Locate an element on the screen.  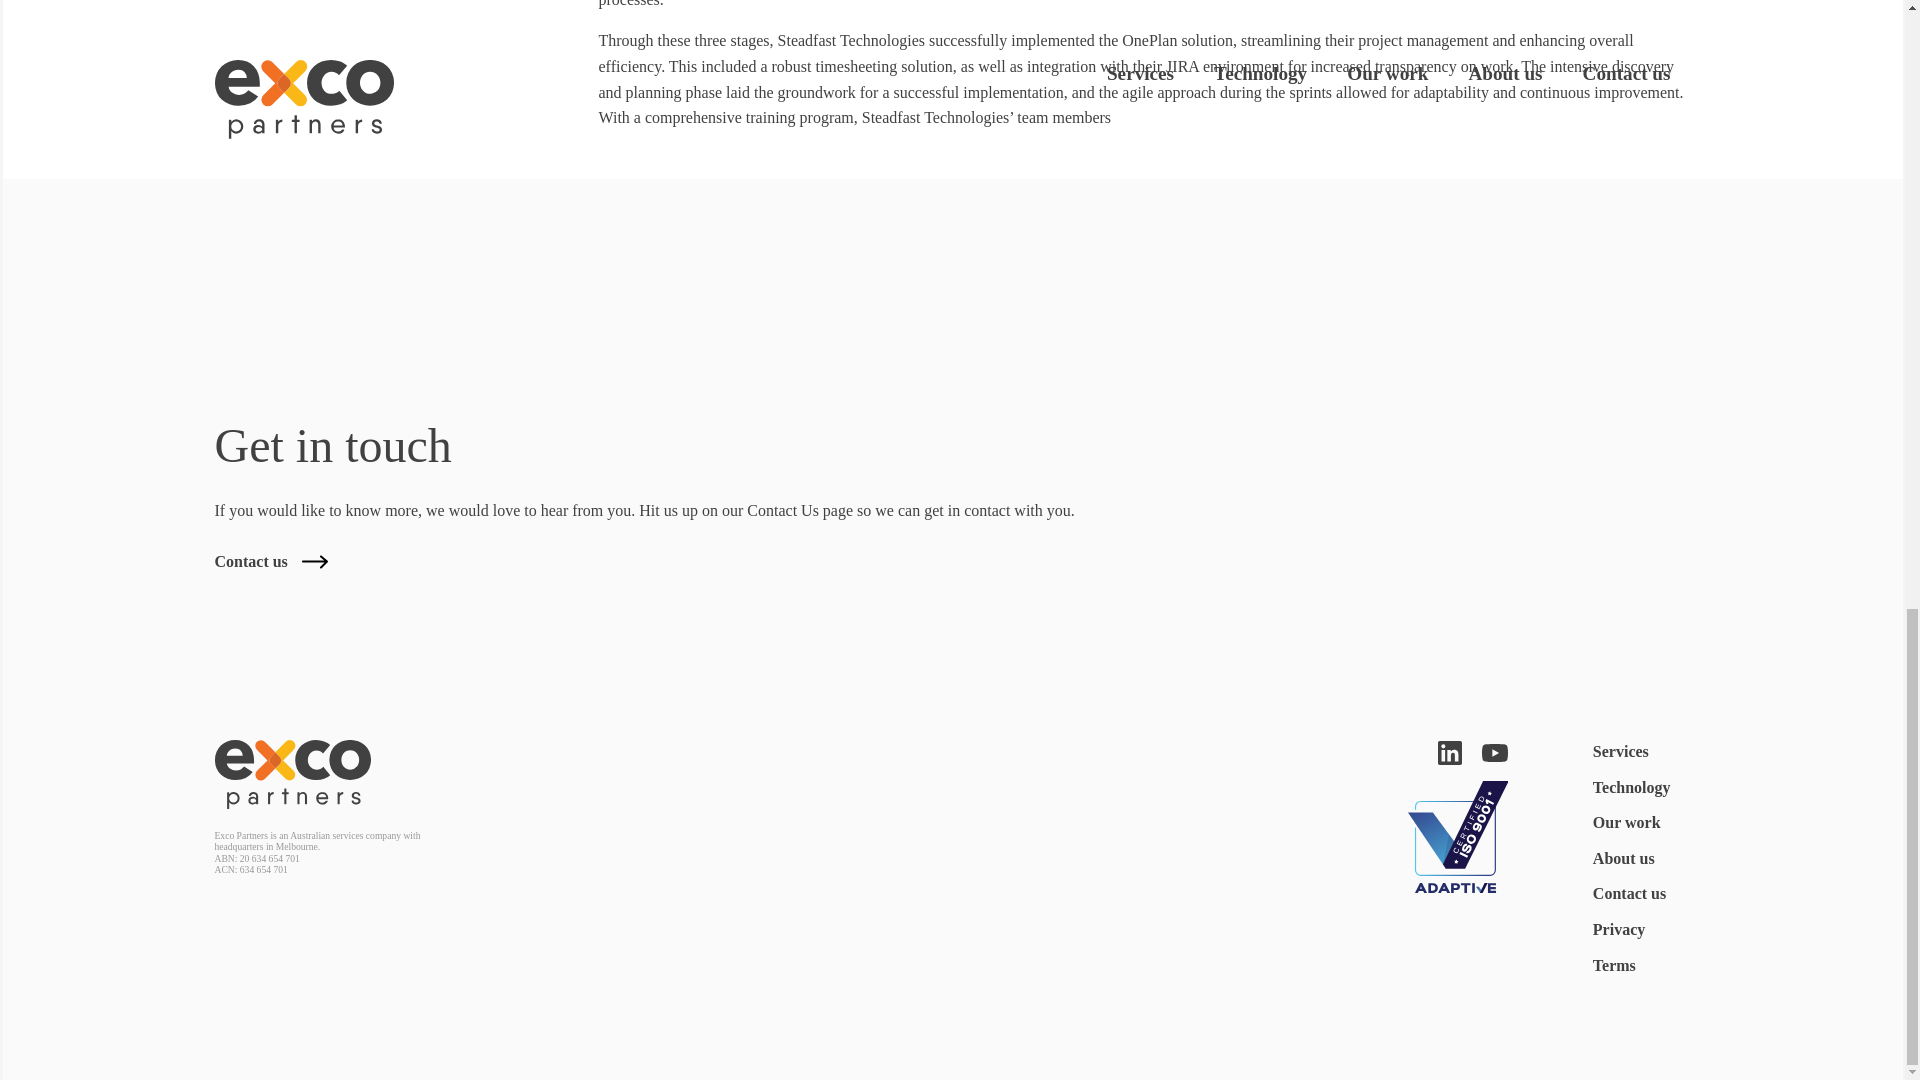
Terms is located at coordinates (1614, 968).